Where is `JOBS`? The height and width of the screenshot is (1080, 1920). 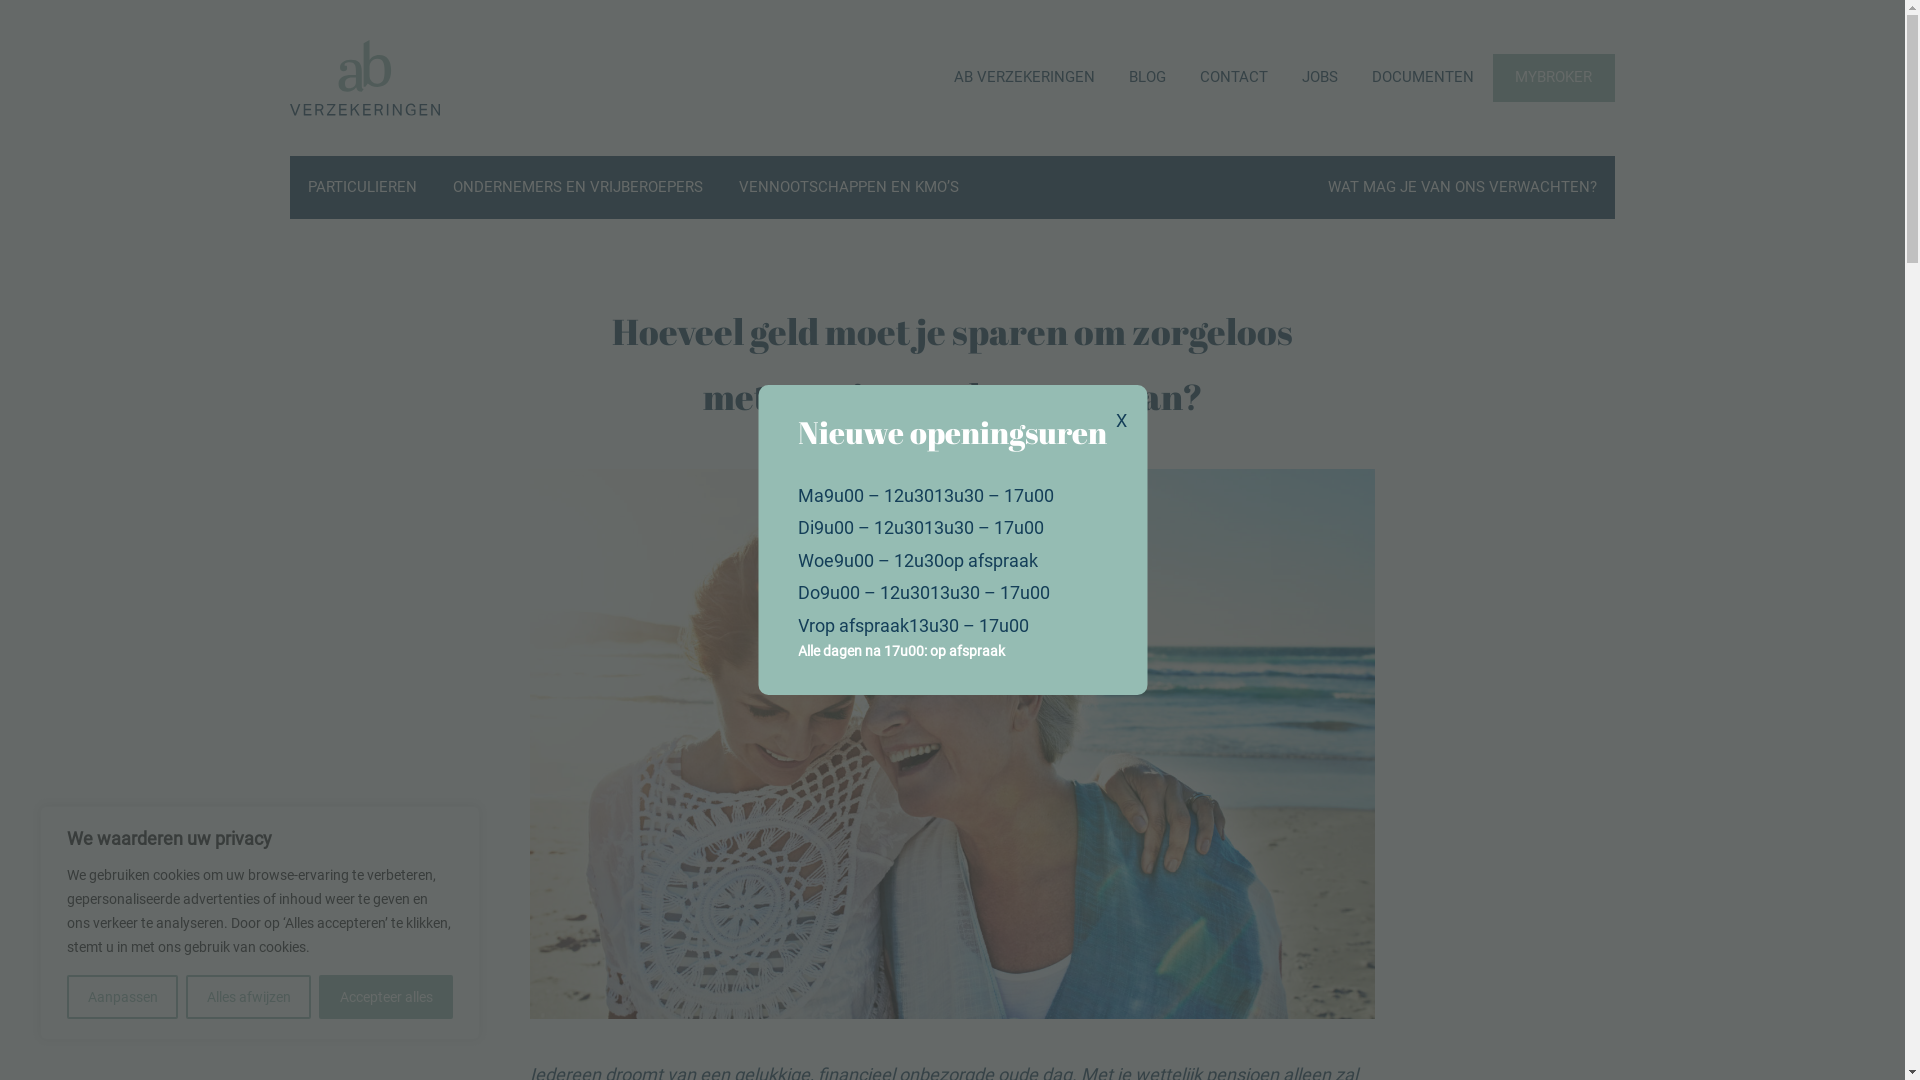
JOBS is located at coordinates (1320, 78).